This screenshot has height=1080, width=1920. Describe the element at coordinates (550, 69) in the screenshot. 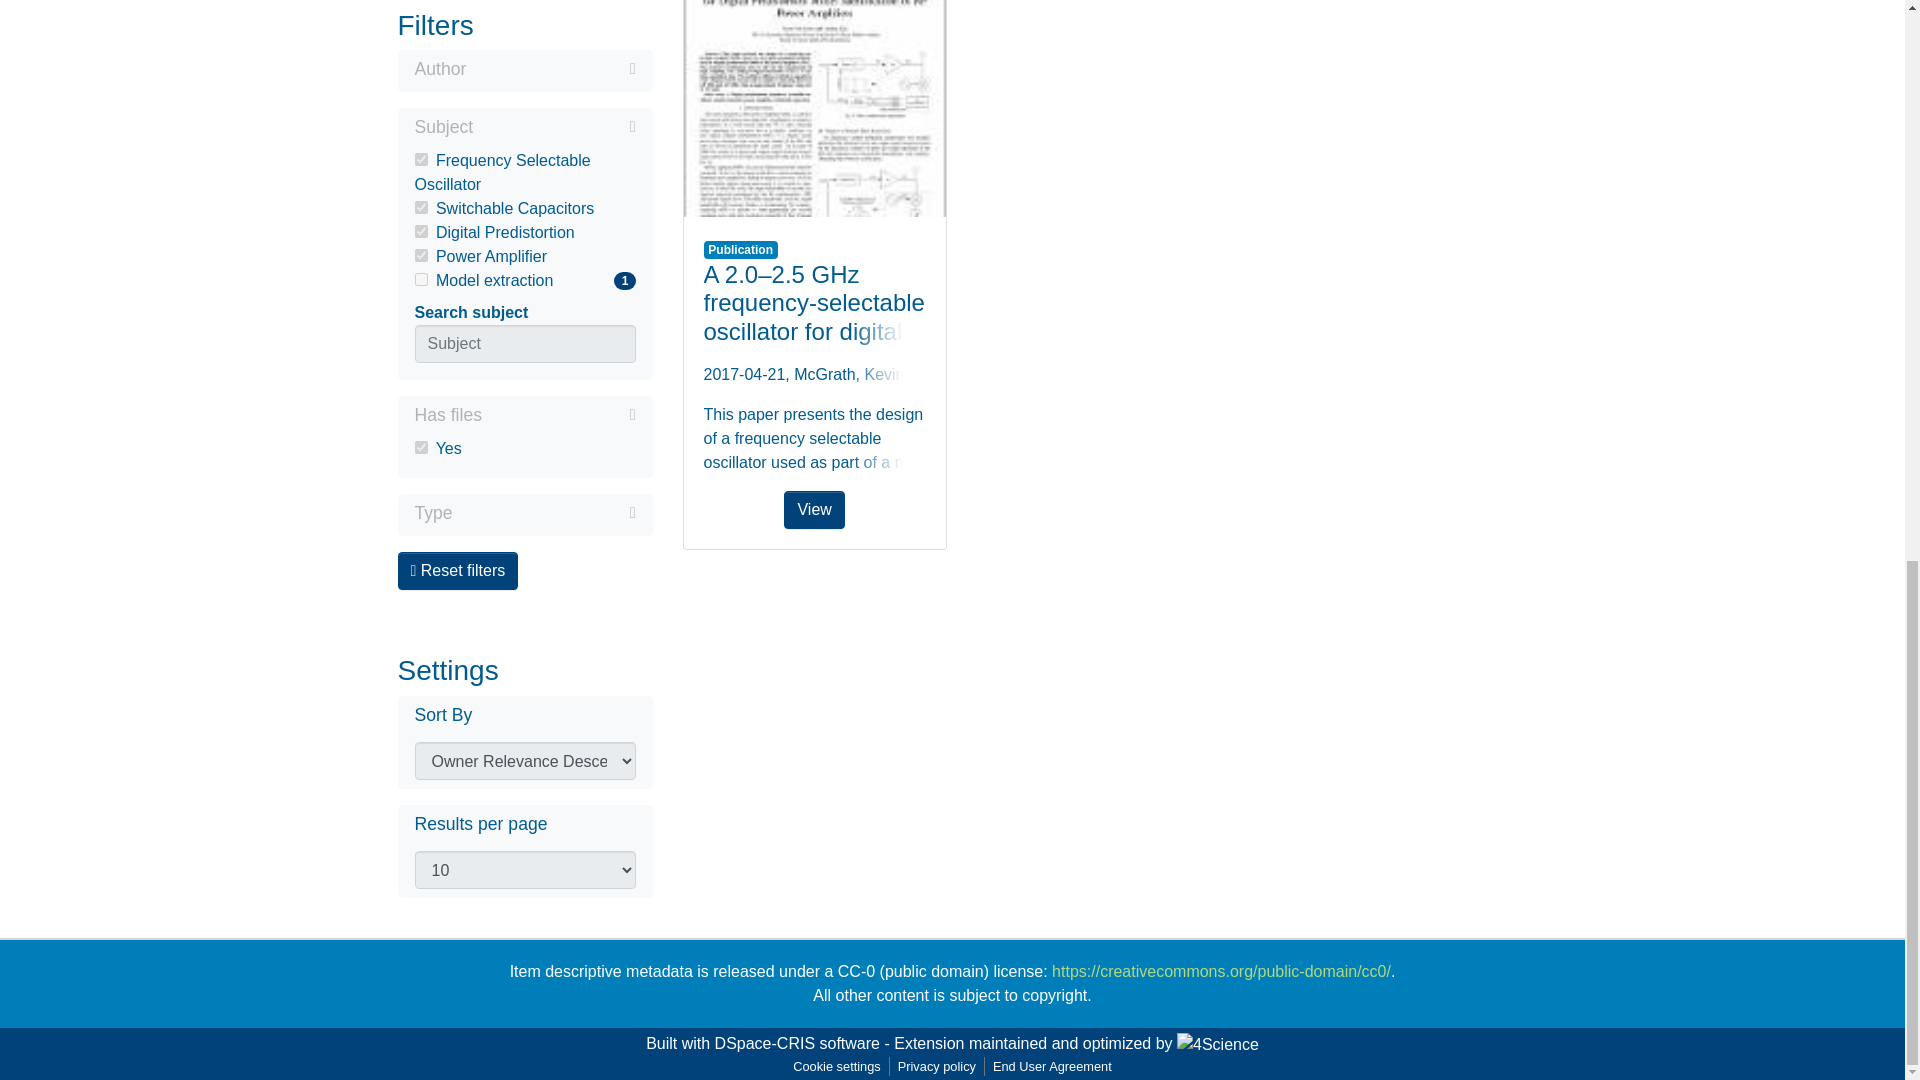

I see `Expand filter` at that location.